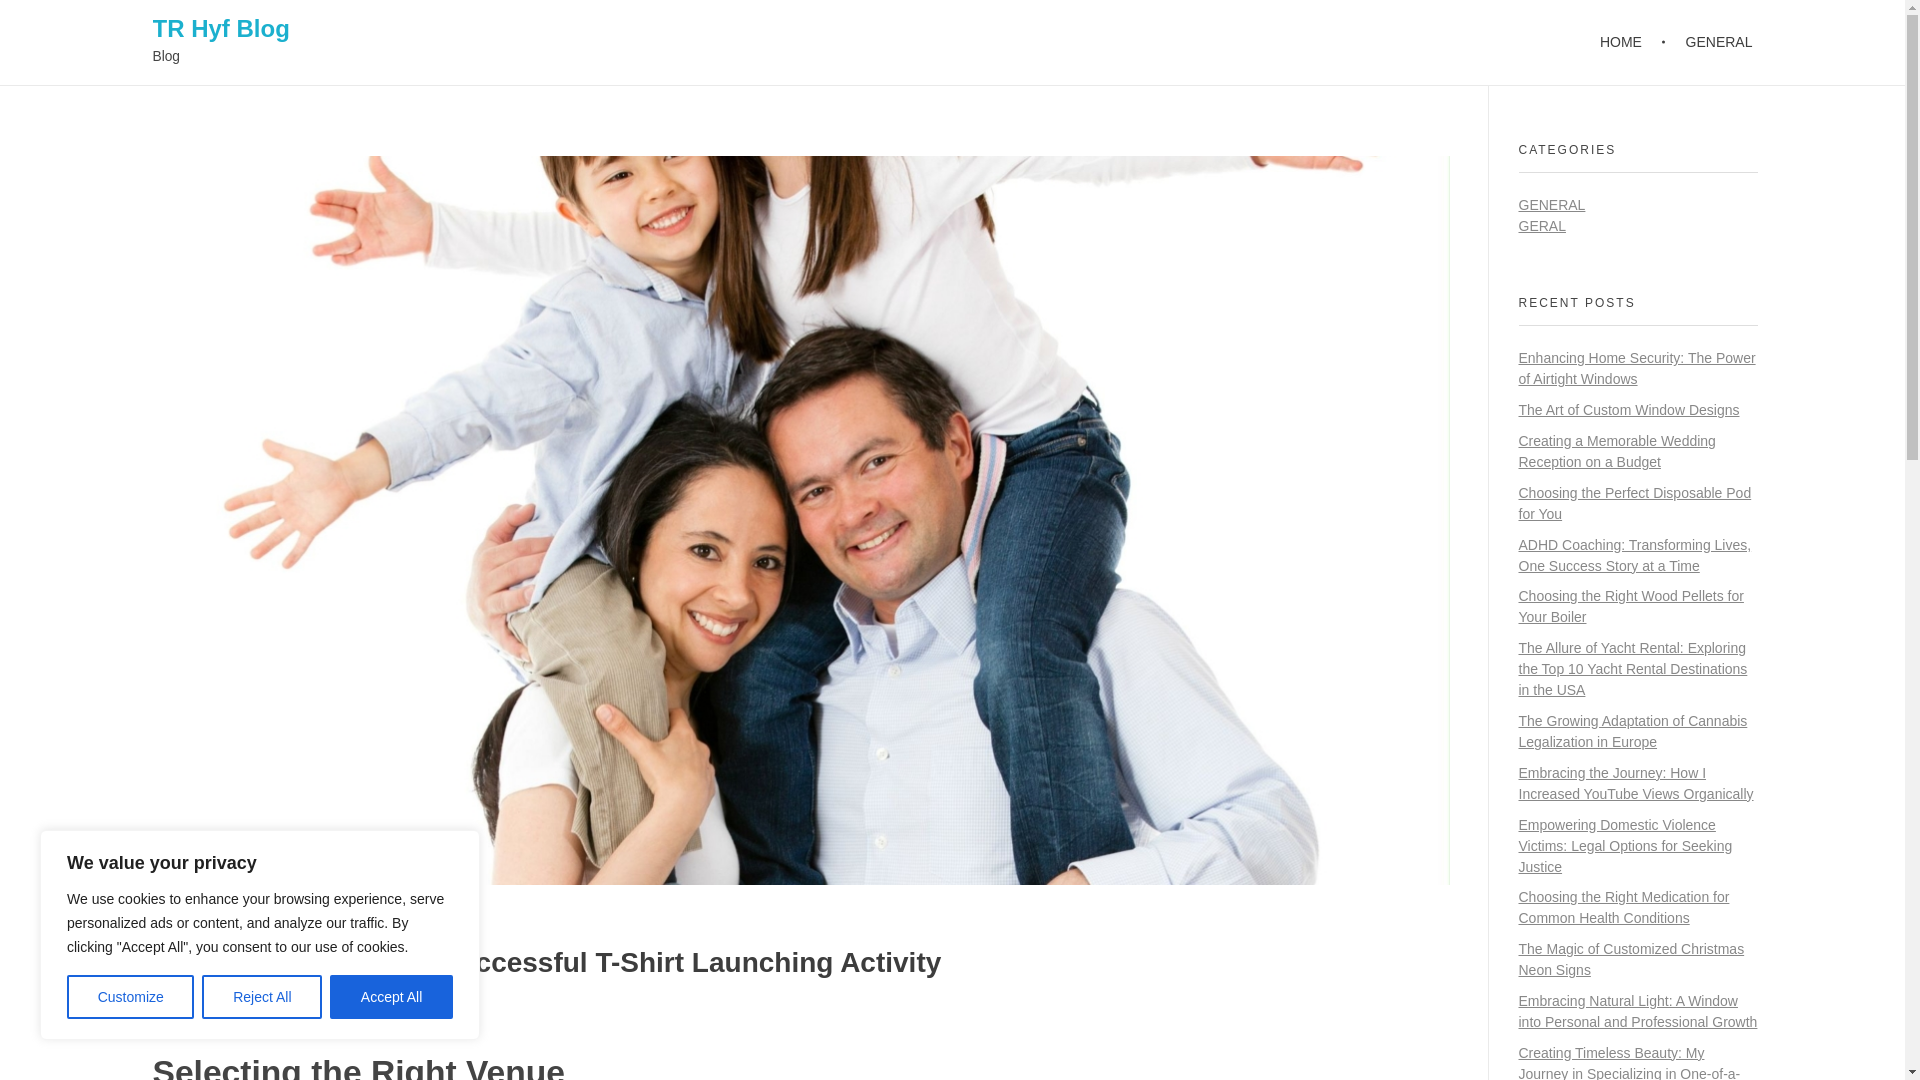 This screenshot has height=1080, width=1920. I want to click on The Art of Custom Window Designs, so click(1628, 409).